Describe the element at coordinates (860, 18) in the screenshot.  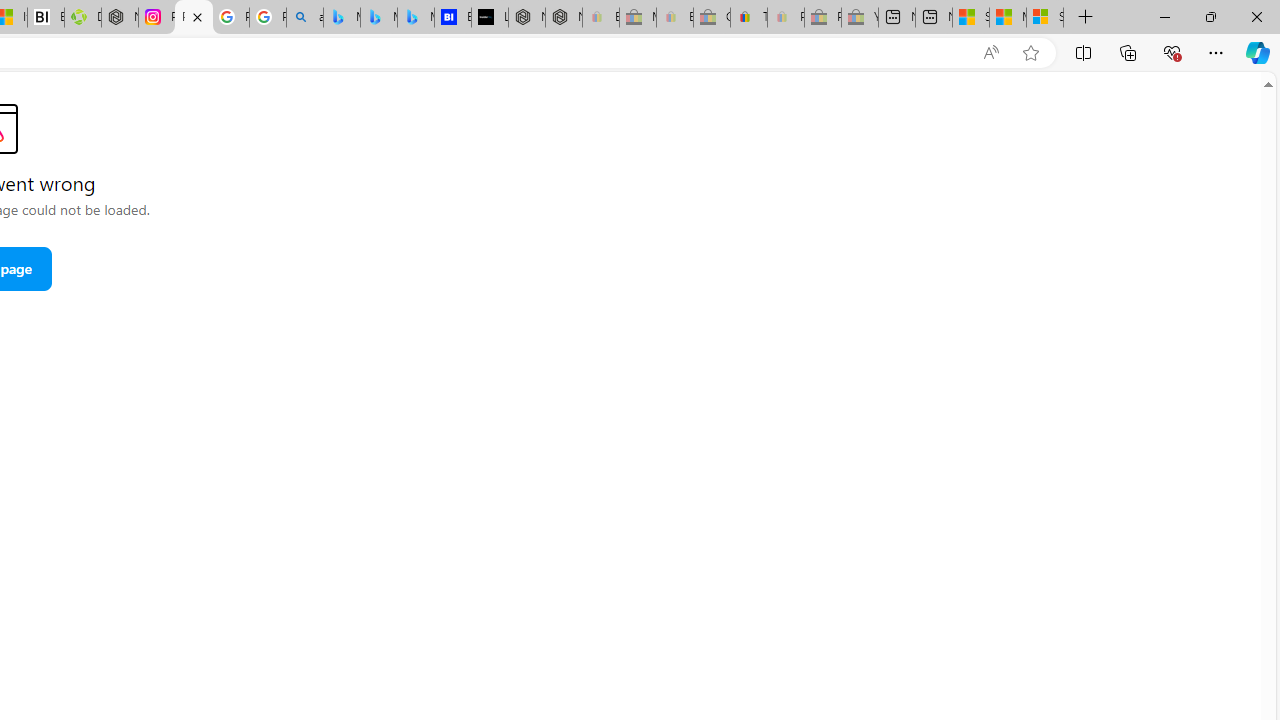
I see `Yard, Garden & Outdoor Living - Sleeping` at that location.